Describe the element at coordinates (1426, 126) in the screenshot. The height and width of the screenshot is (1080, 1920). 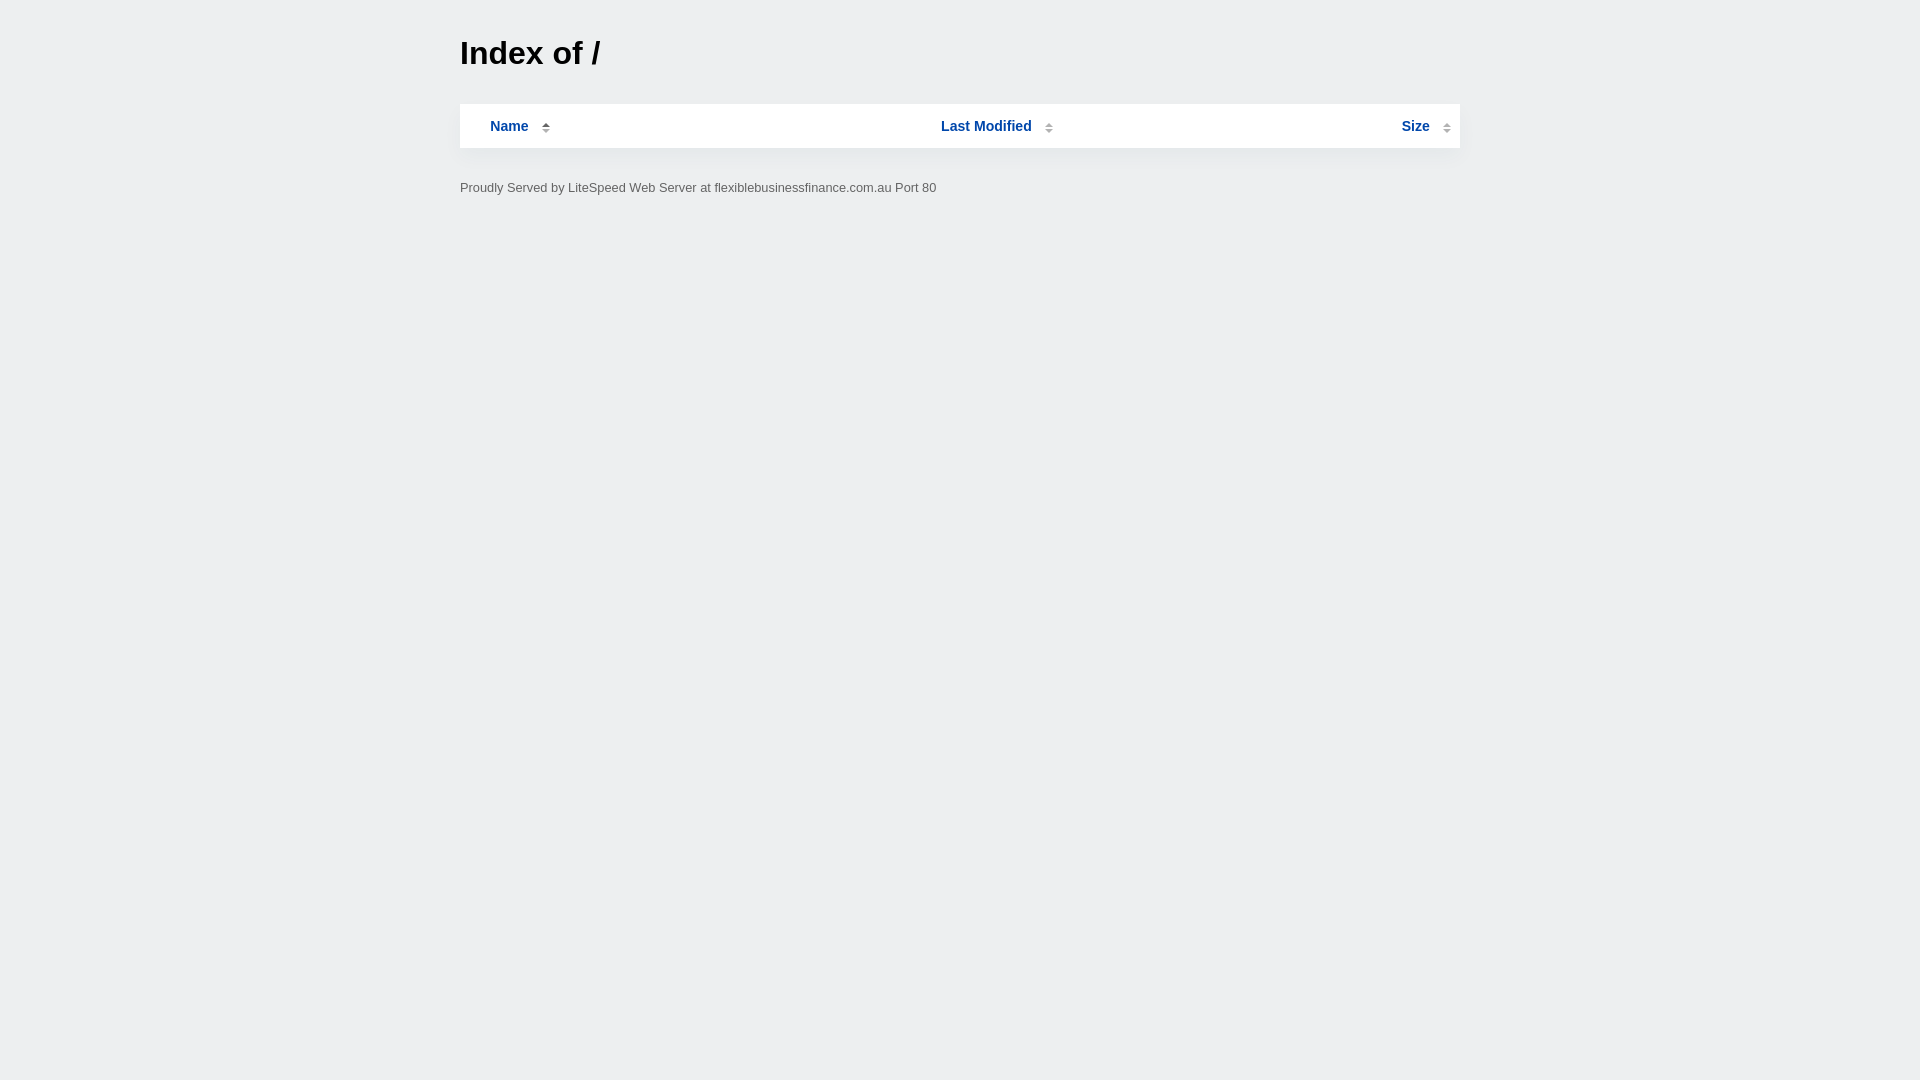
I see `Size` at that location.